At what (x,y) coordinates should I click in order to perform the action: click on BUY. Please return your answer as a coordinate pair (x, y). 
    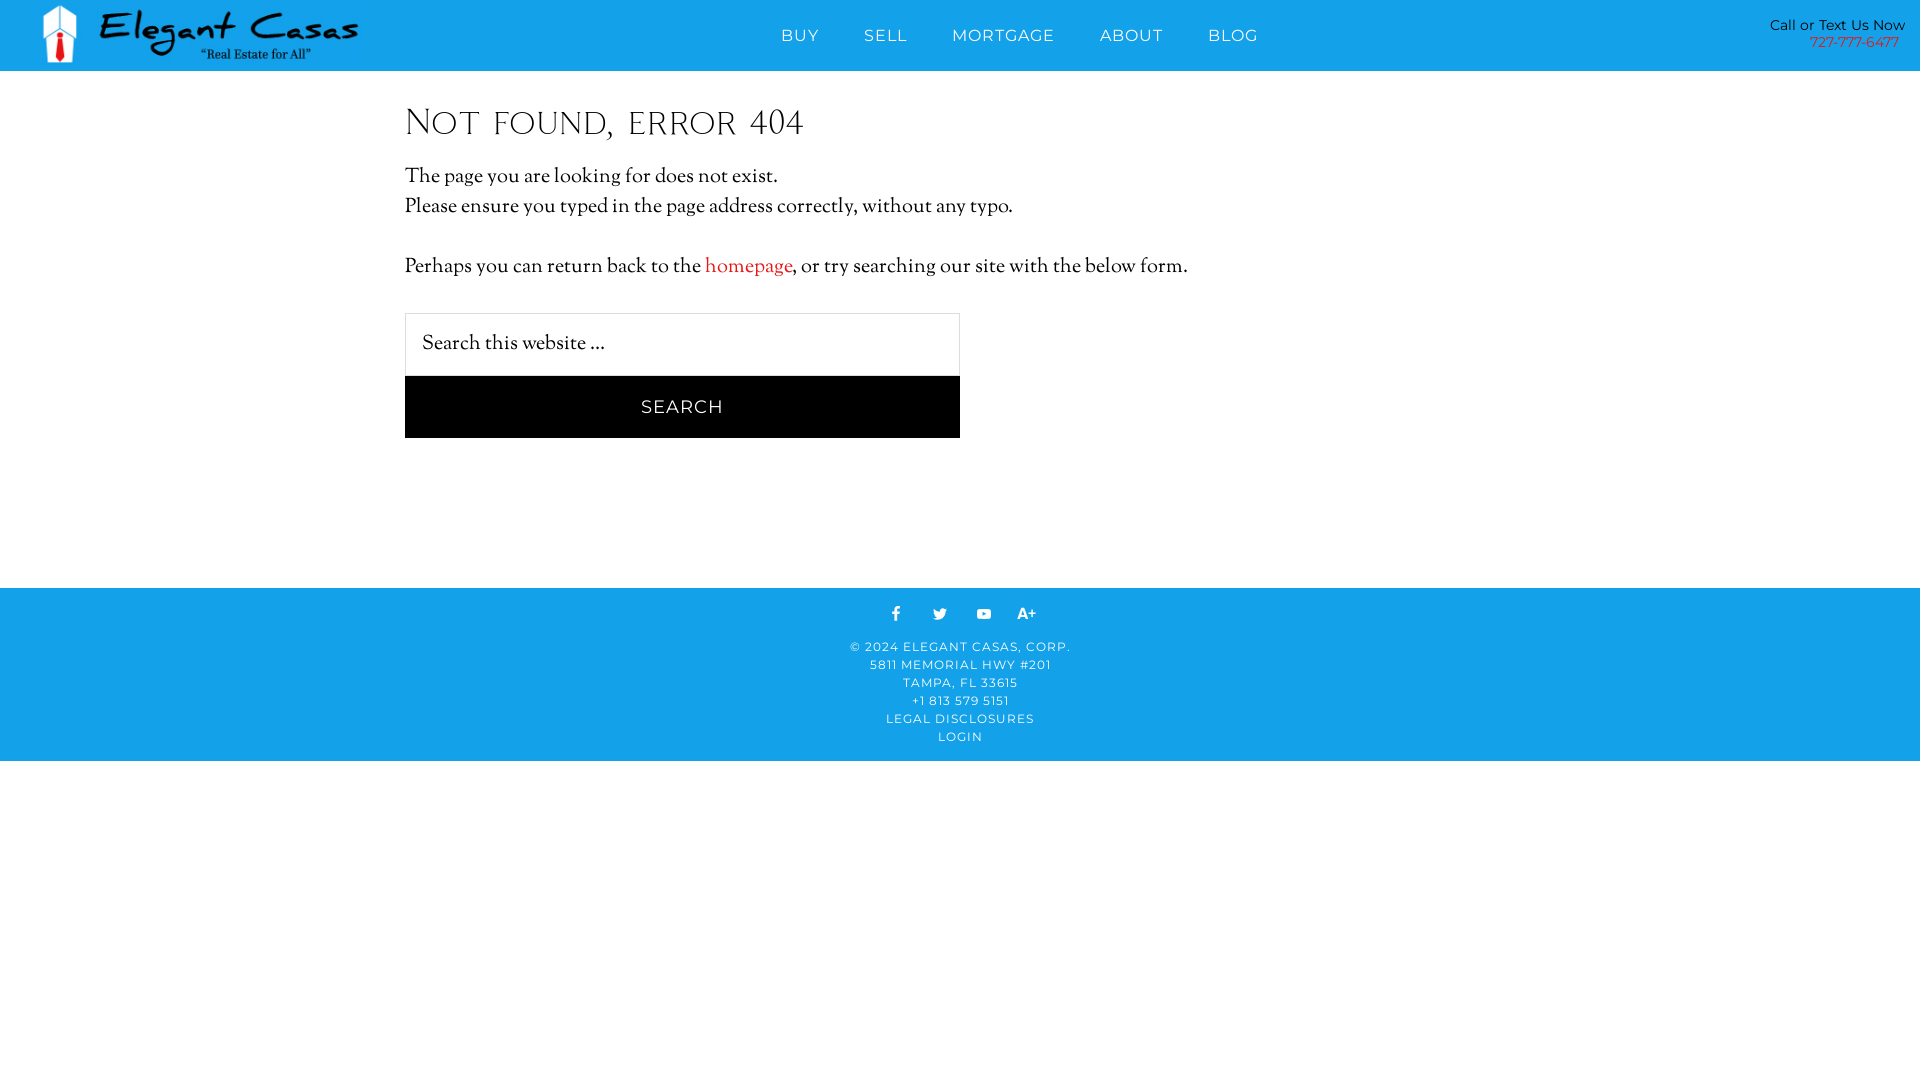
    Looking at the image, I should click on (800, 32).